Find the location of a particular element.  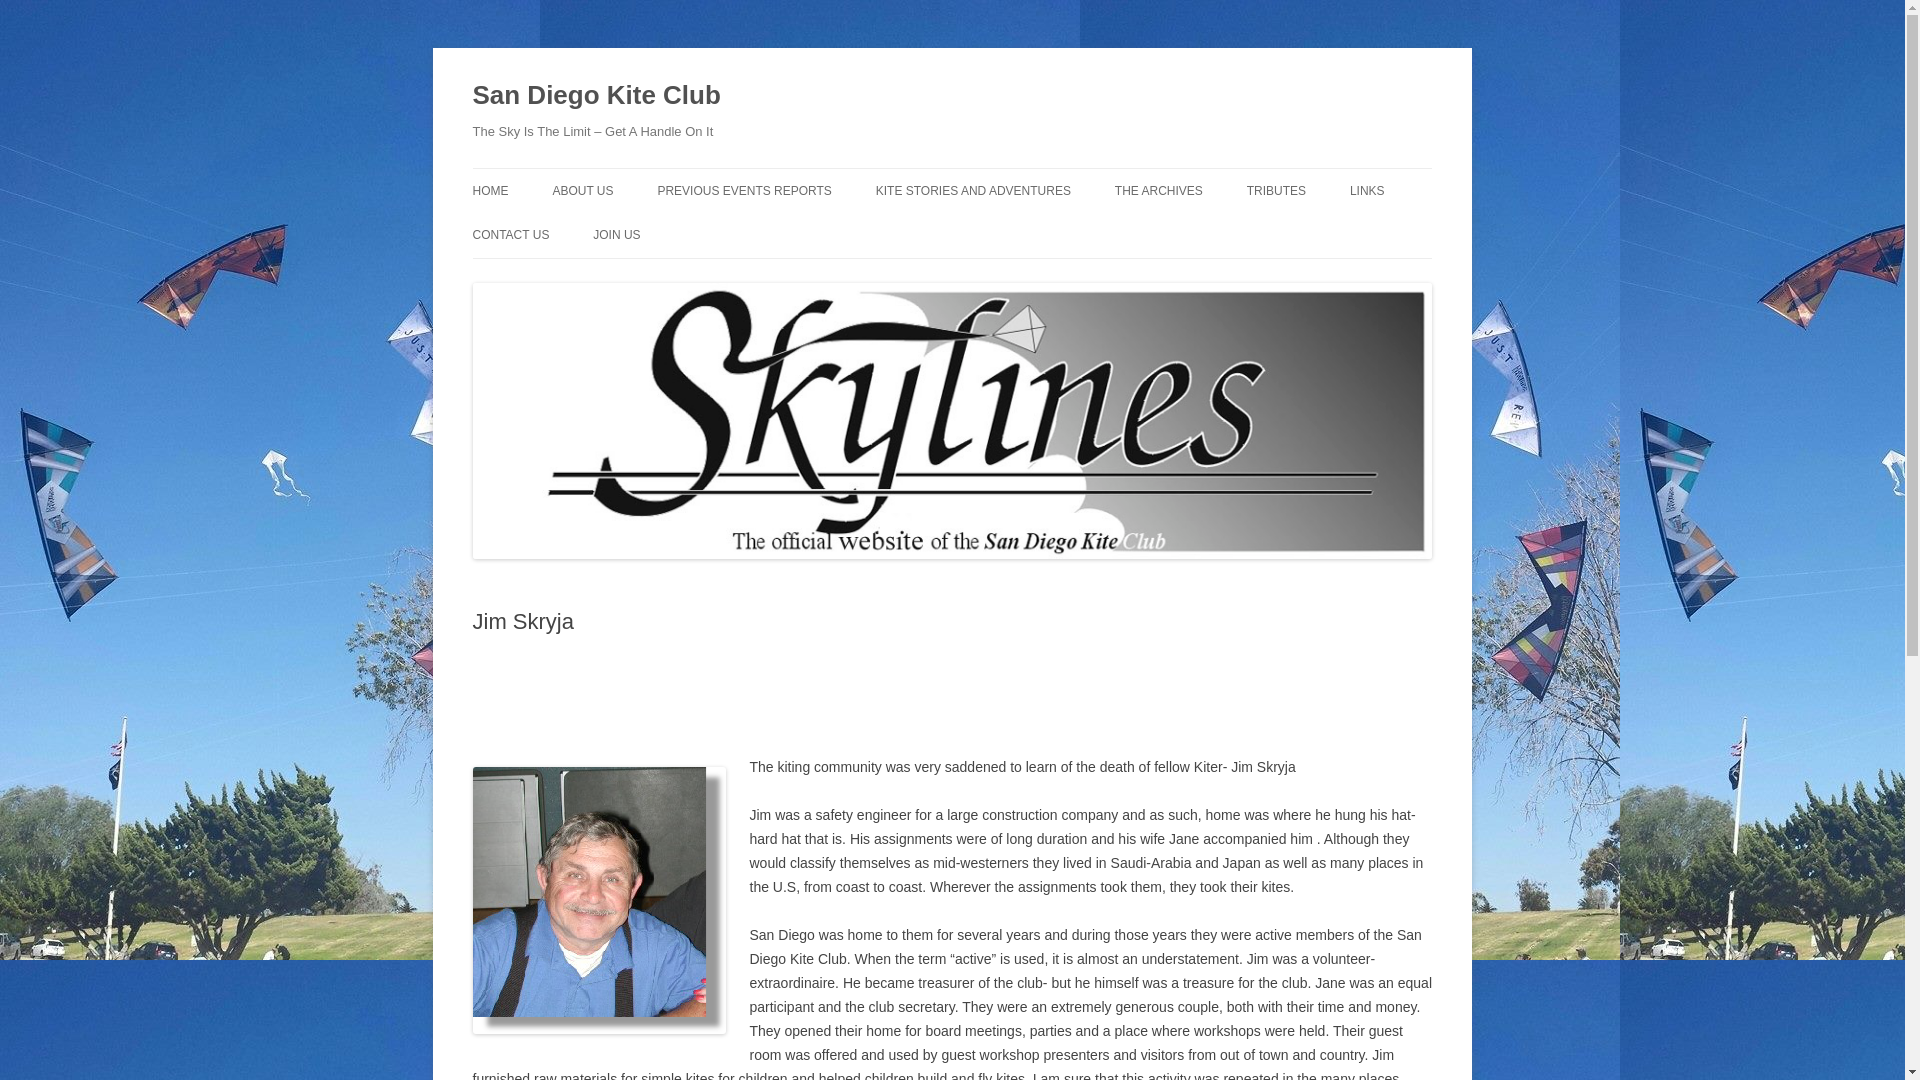

KITE STORIES AND ADVENTURES is located at coordinates (973, 190).